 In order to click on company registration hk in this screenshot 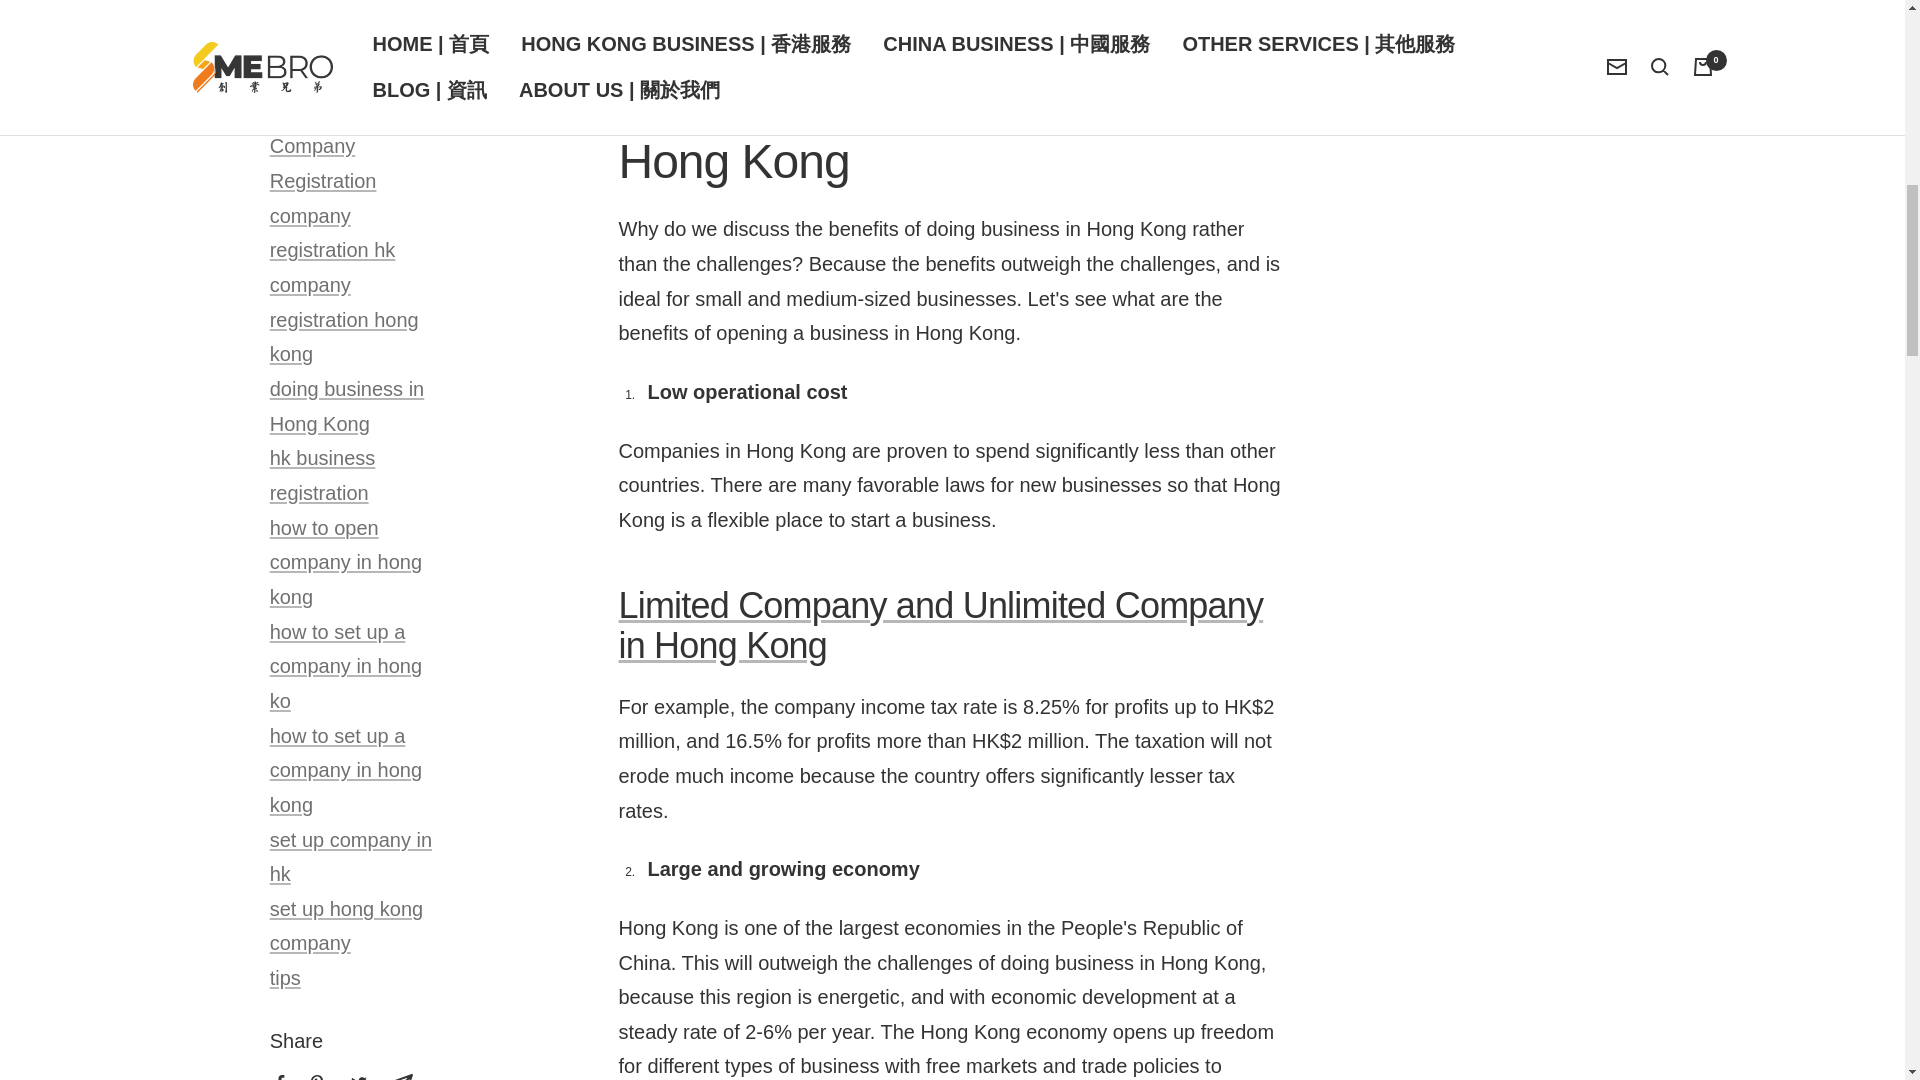, I will do `click(332, 234)`.